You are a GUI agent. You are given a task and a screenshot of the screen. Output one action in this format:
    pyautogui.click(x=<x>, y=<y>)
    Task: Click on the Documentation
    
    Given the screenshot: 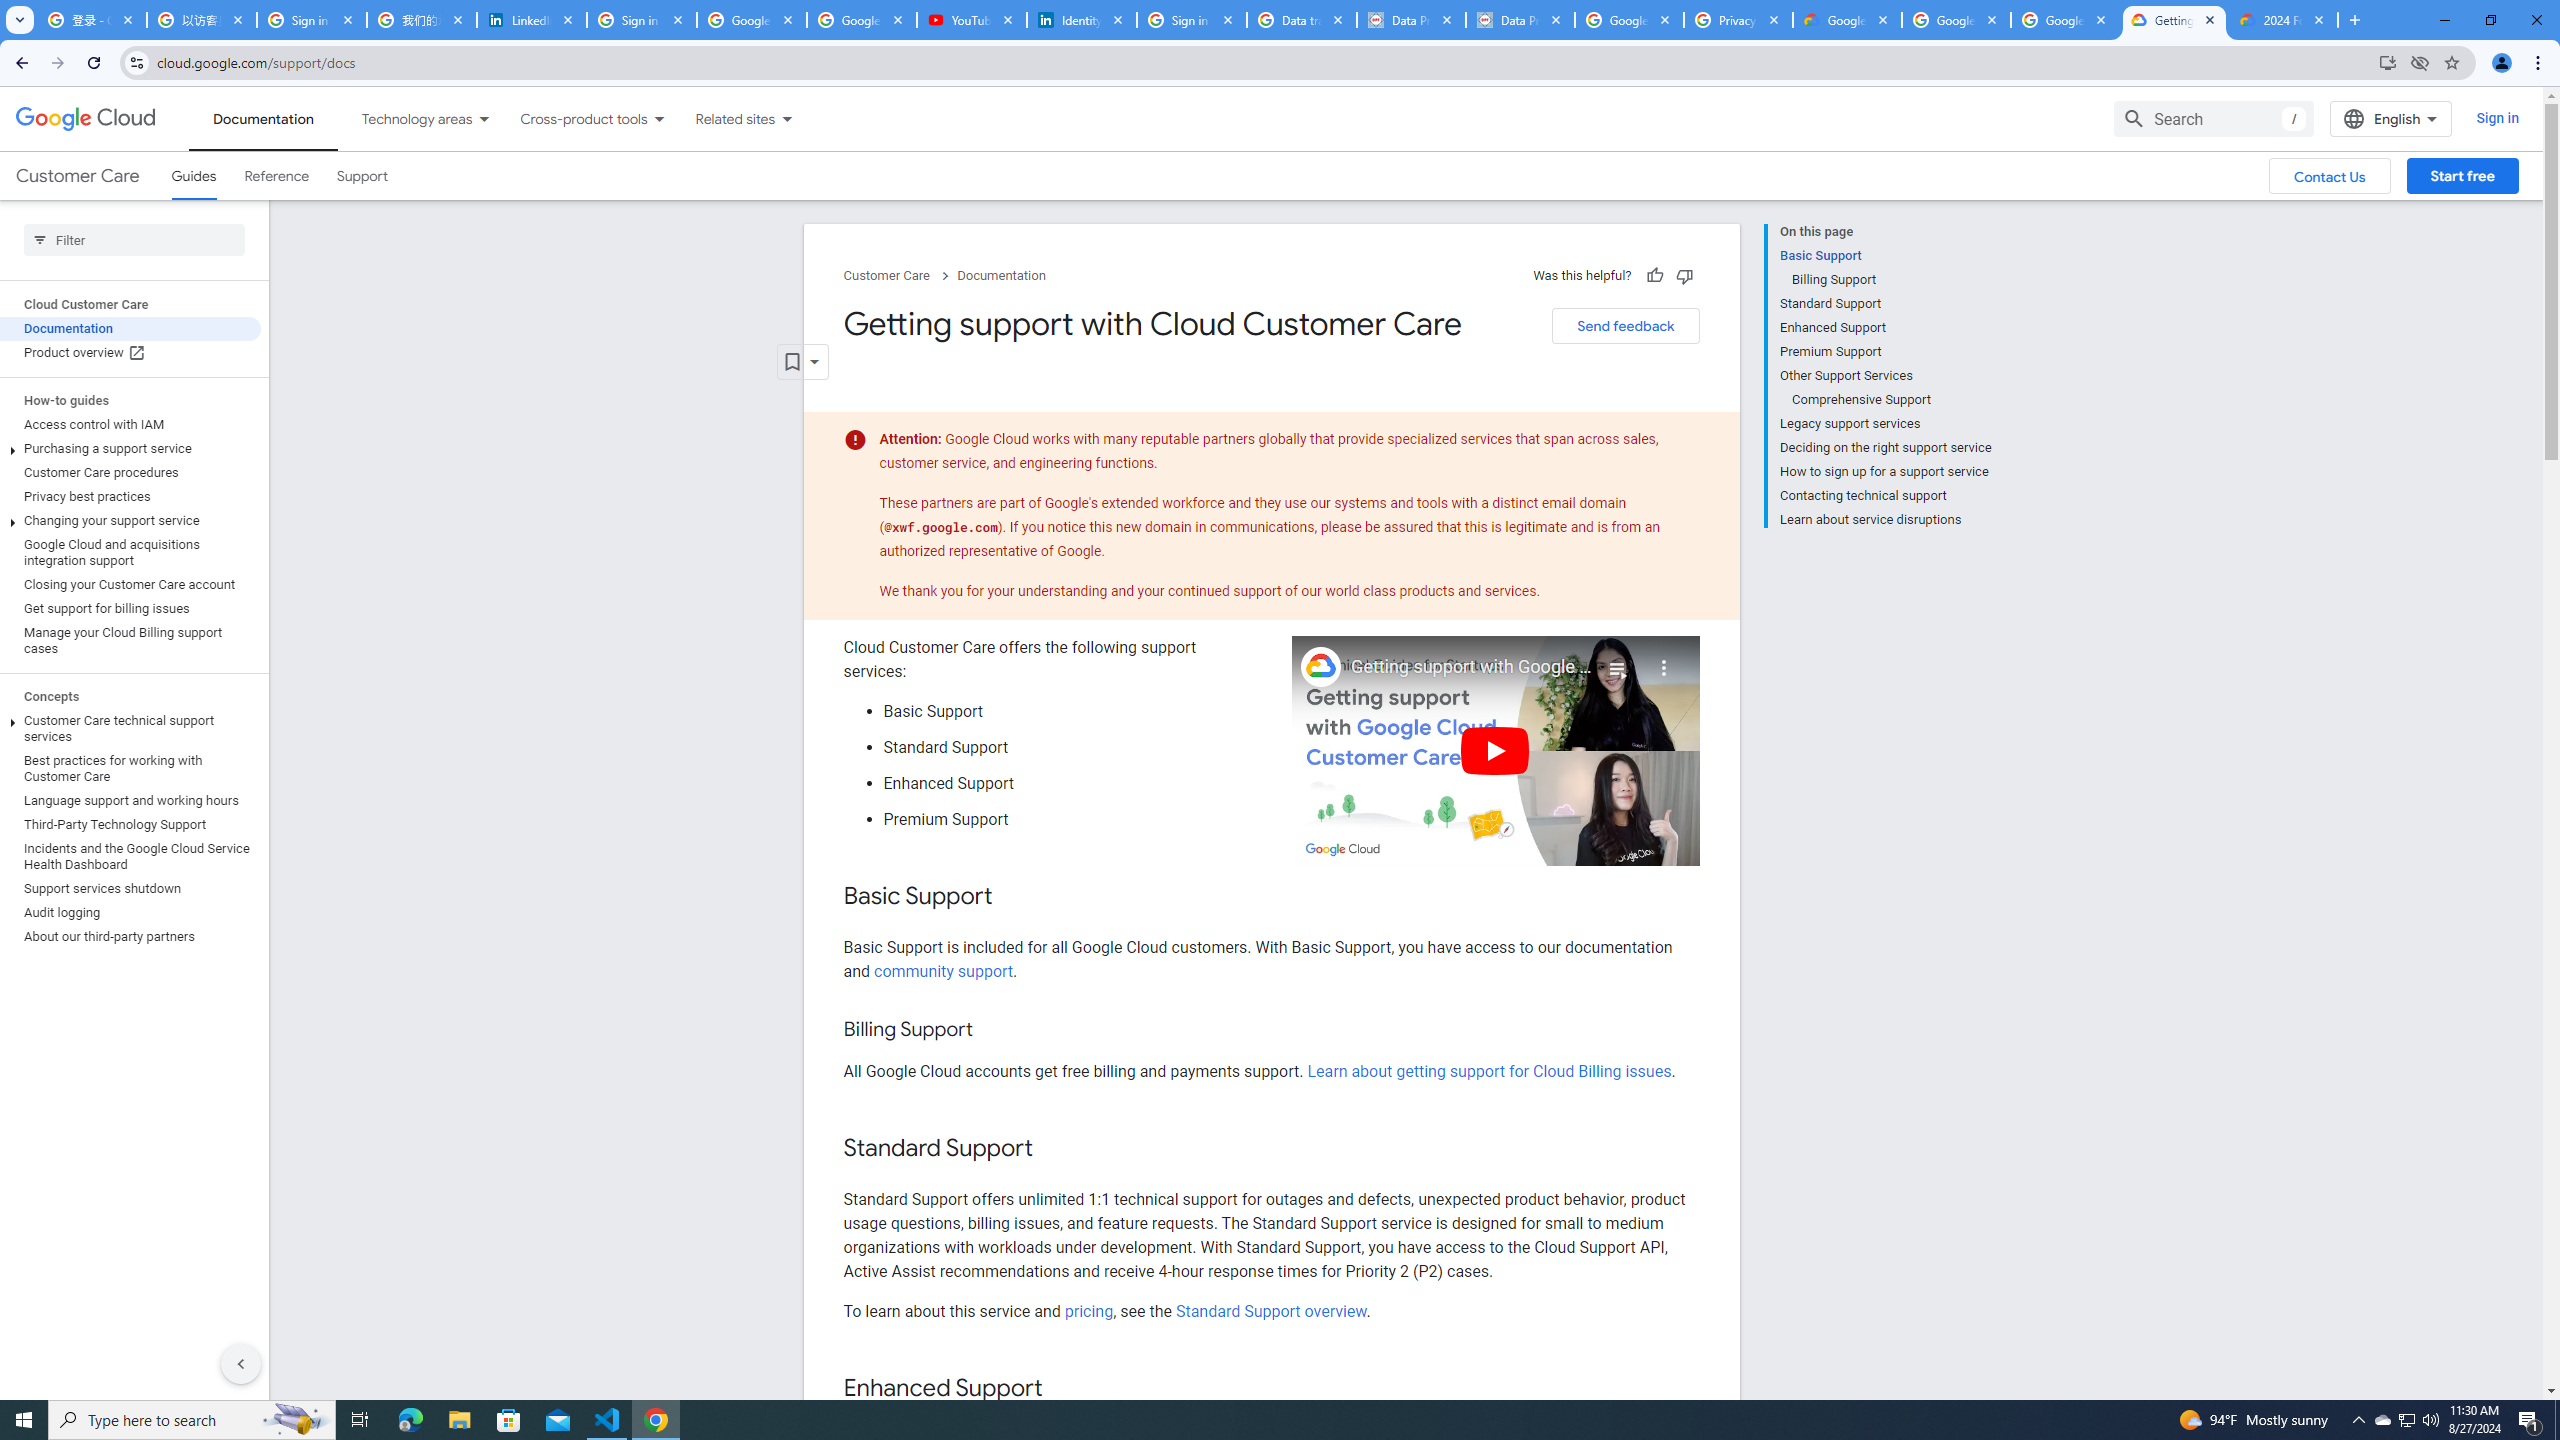 What is the action you would take?
    pyautogui.click(x=1002, y=276)
    